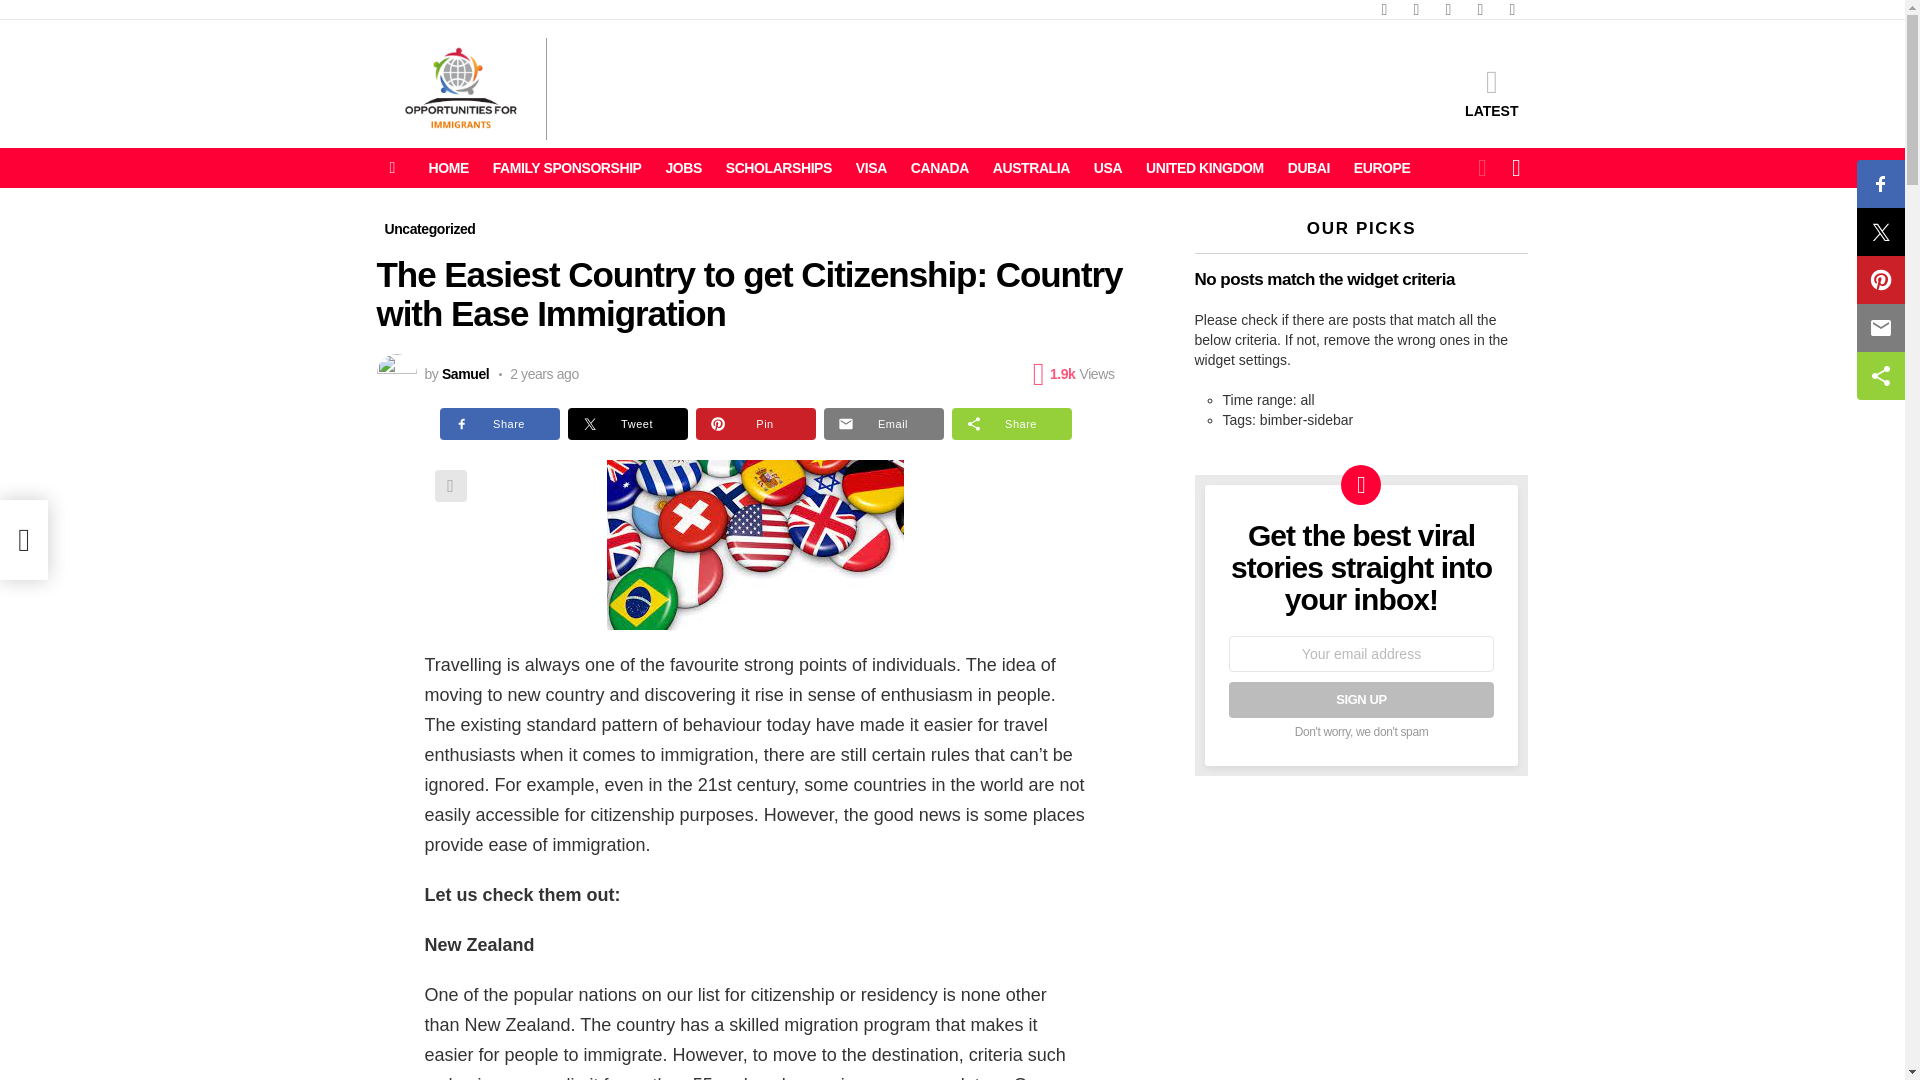 The image size is (1920, 1080). What do you see at coordinates (465, 374) in the screenshot?
I see `Posts by Samuel` at bounding box center [465, 374].